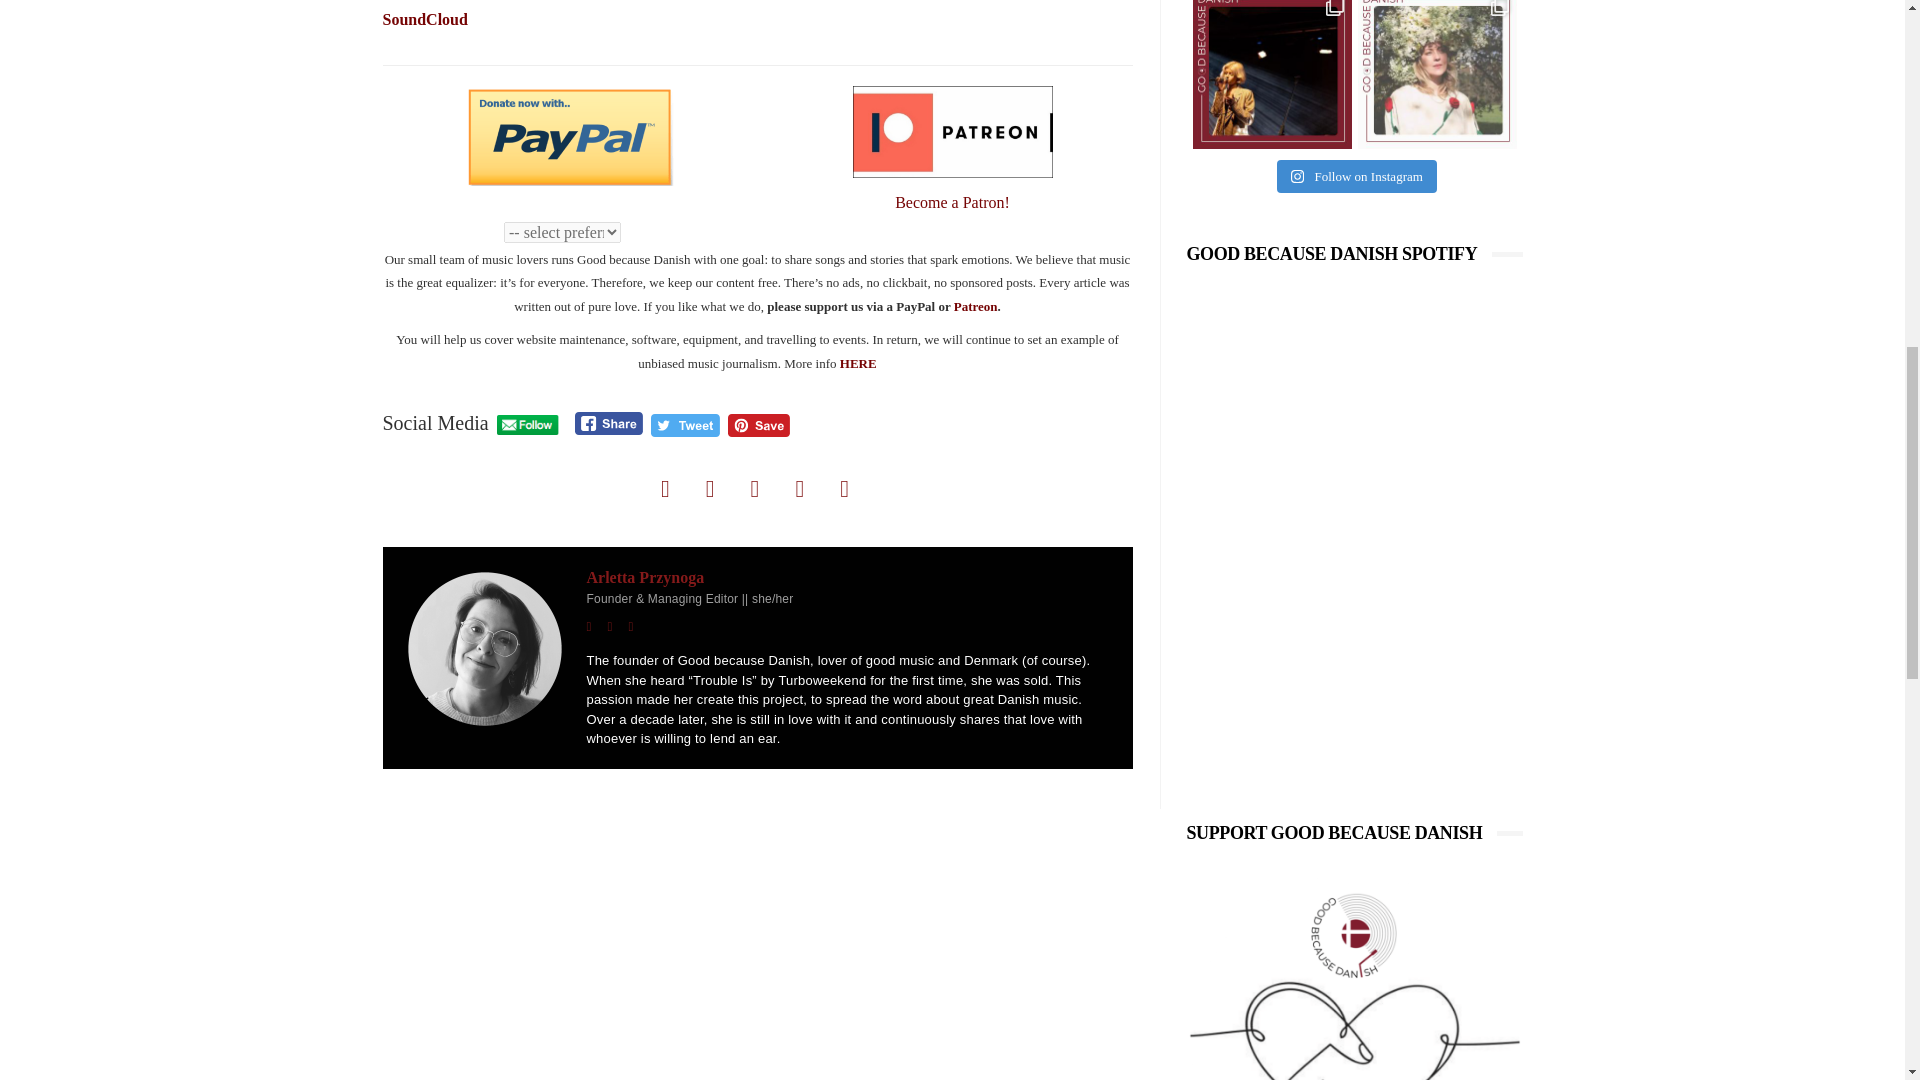  What do you see at coordinates (758, 425) in the screenshot?
I see `Pin Share` at bounding box center [758, 425].